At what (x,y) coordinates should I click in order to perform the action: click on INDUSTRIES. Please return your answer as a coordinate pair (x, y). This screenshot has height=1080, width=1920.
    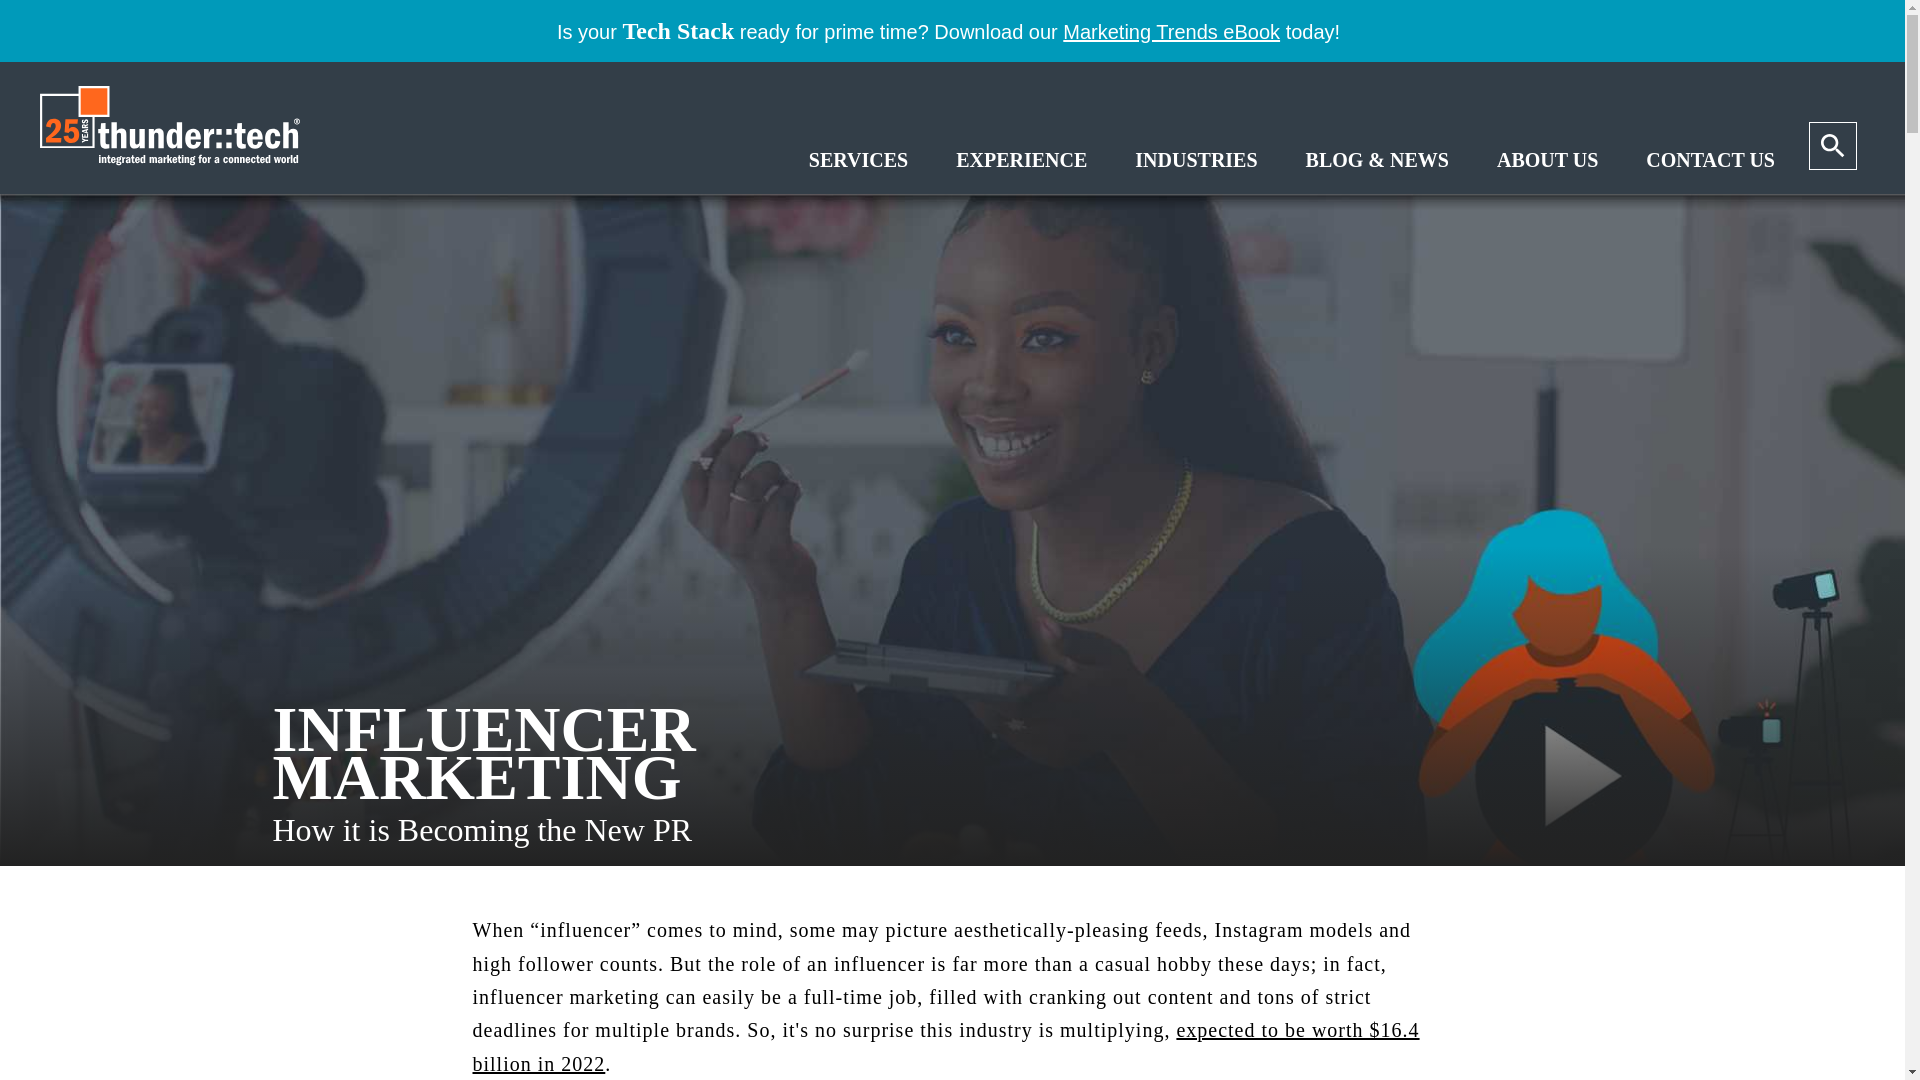
    Looking at the image, I should click on (1196, 160).